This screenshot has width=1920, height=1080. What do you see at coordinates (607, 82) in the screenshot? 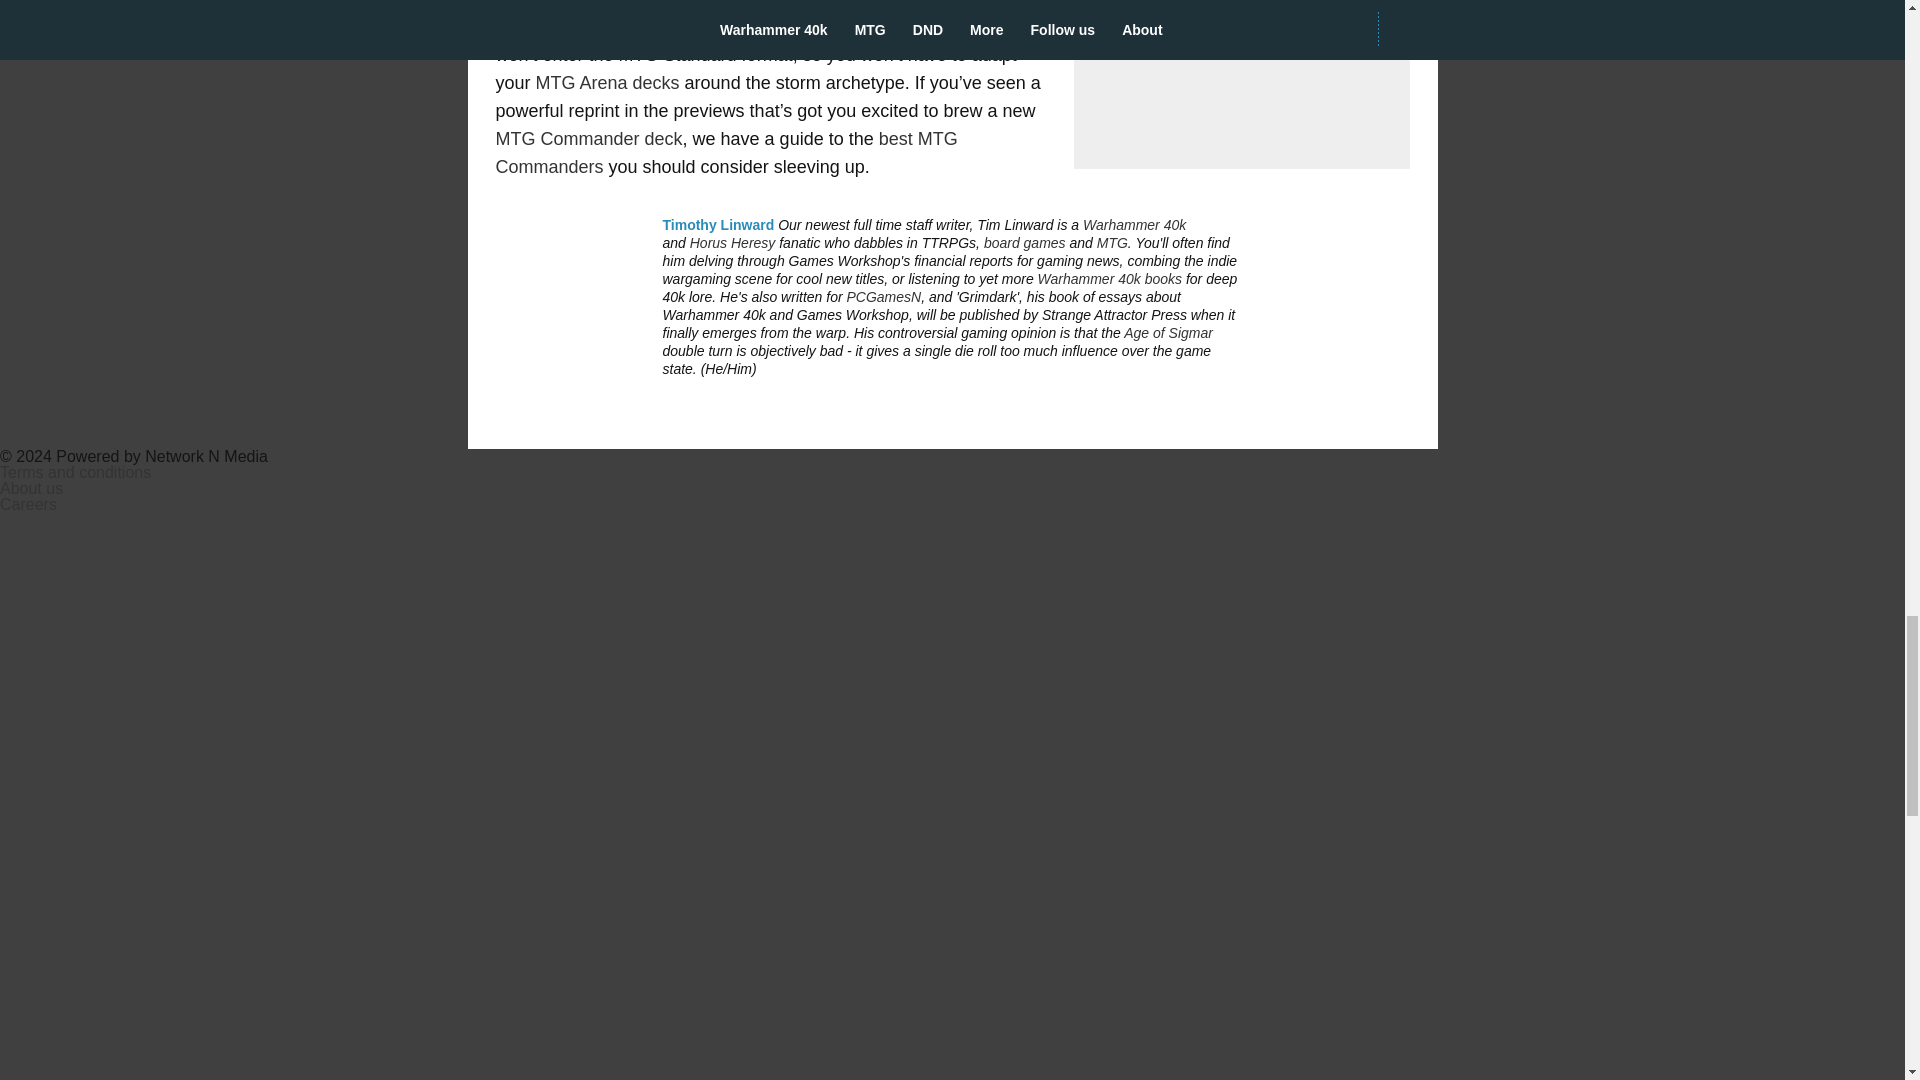
I see `MTG Arena decks` at bounding box center [607, 82].